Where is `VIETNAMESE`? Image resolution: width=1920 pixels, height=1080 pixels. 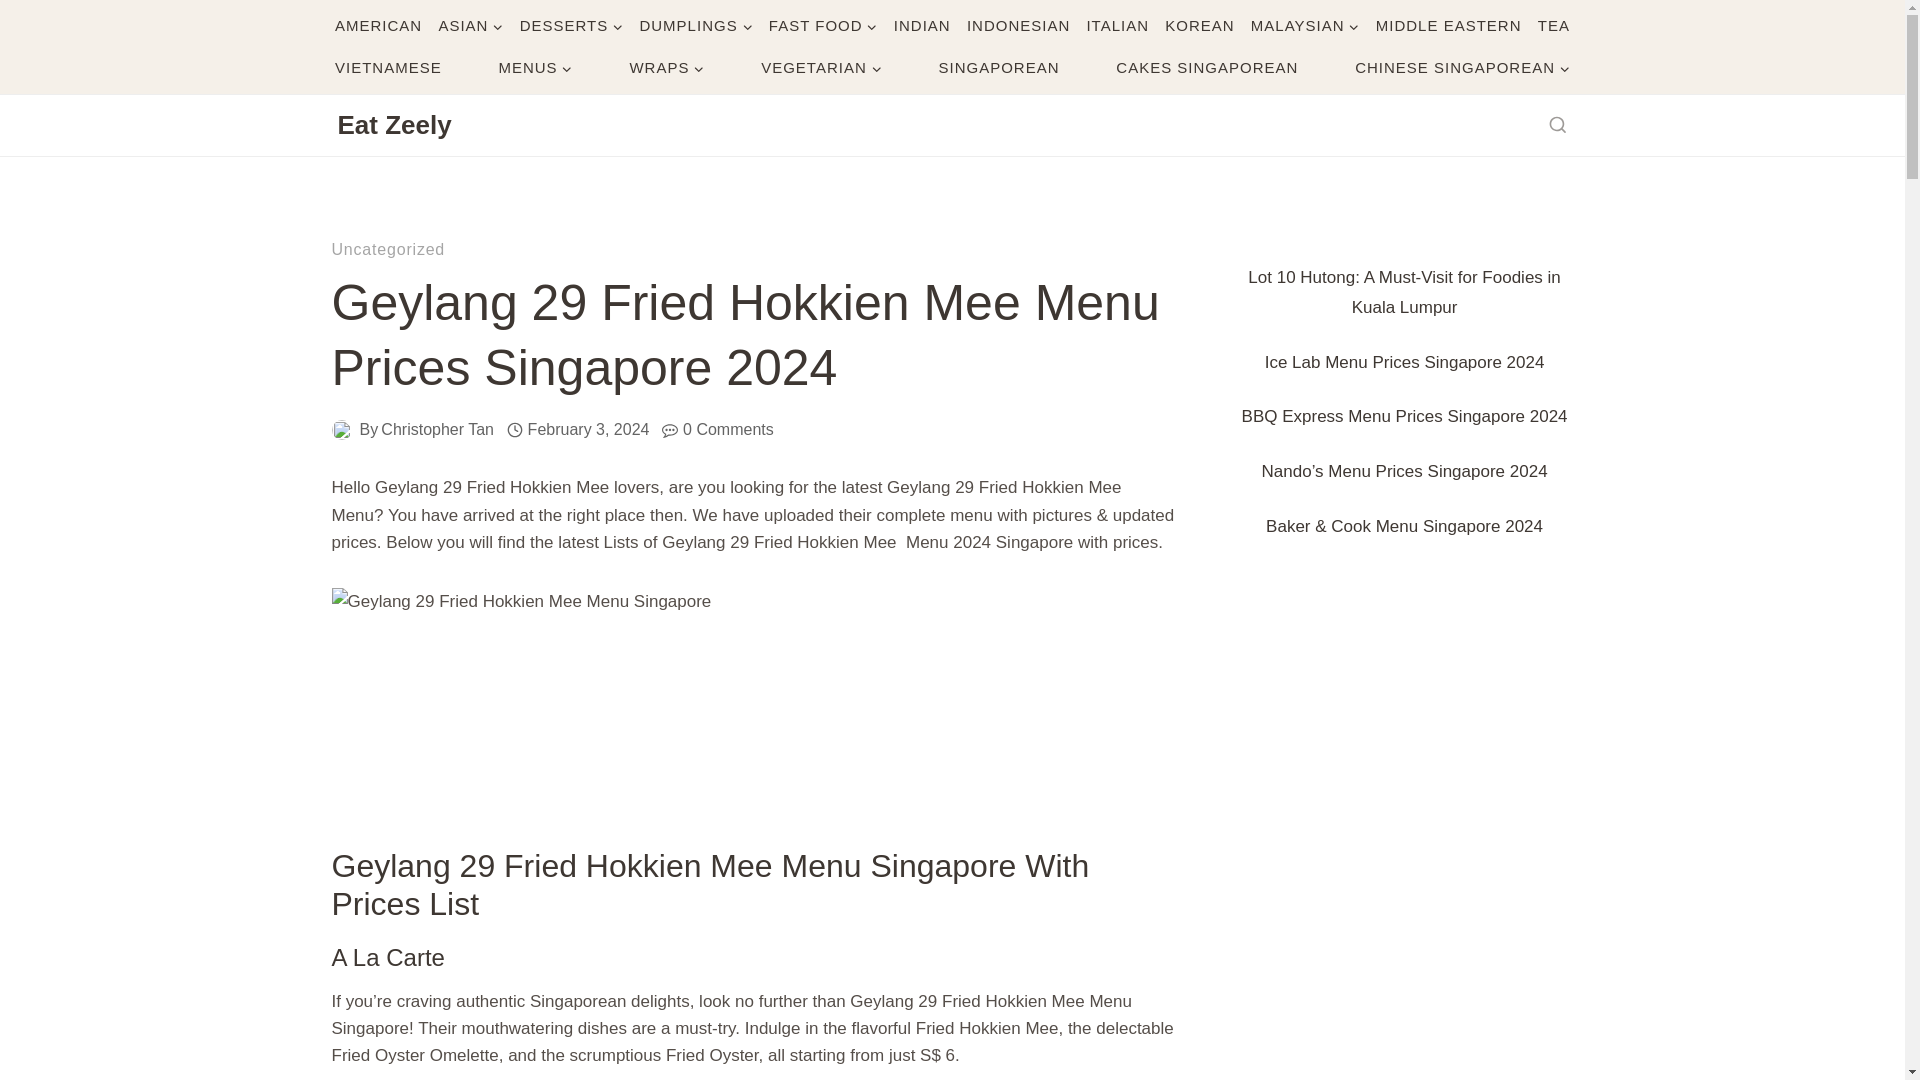
VIETNAMESE is located at coordinates (388, 68).